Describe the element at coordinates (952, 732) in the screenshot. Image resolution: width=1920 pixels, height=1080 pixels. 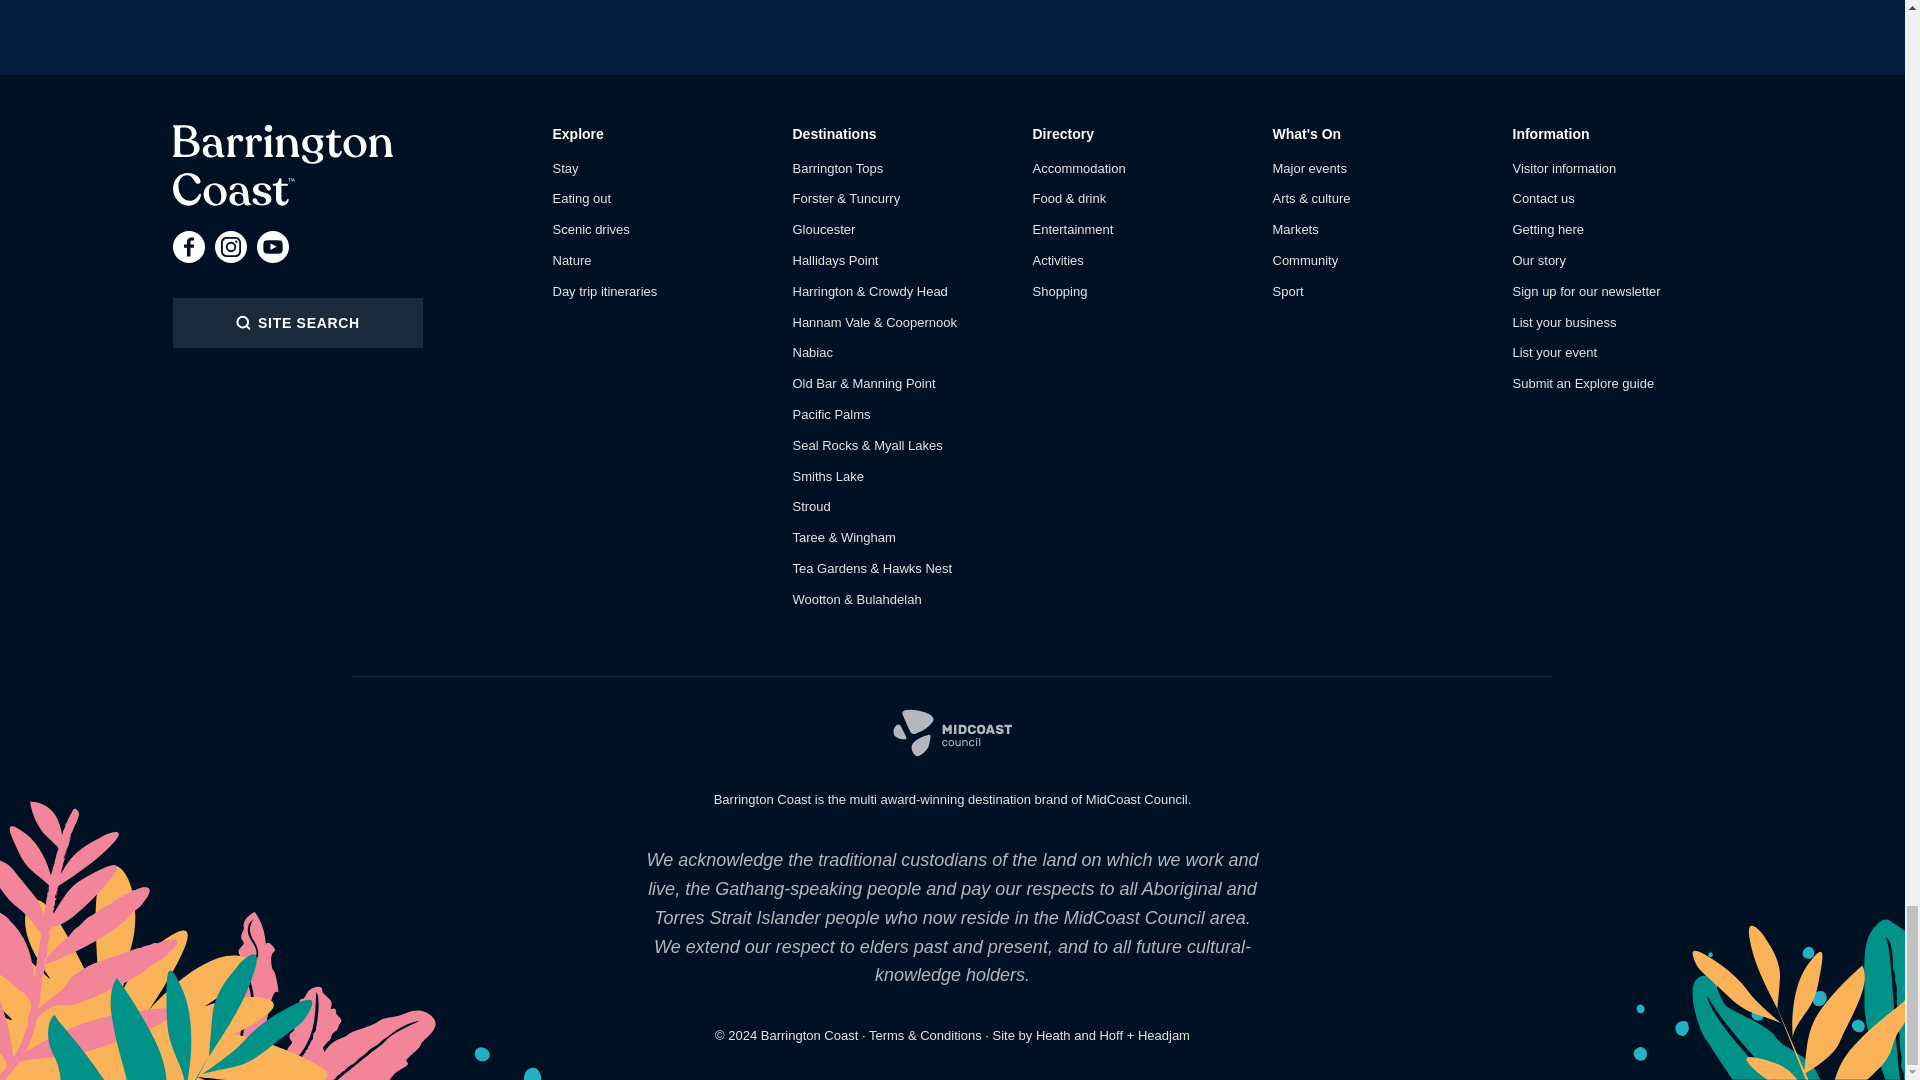
I see `MidCoast Council` at that location.